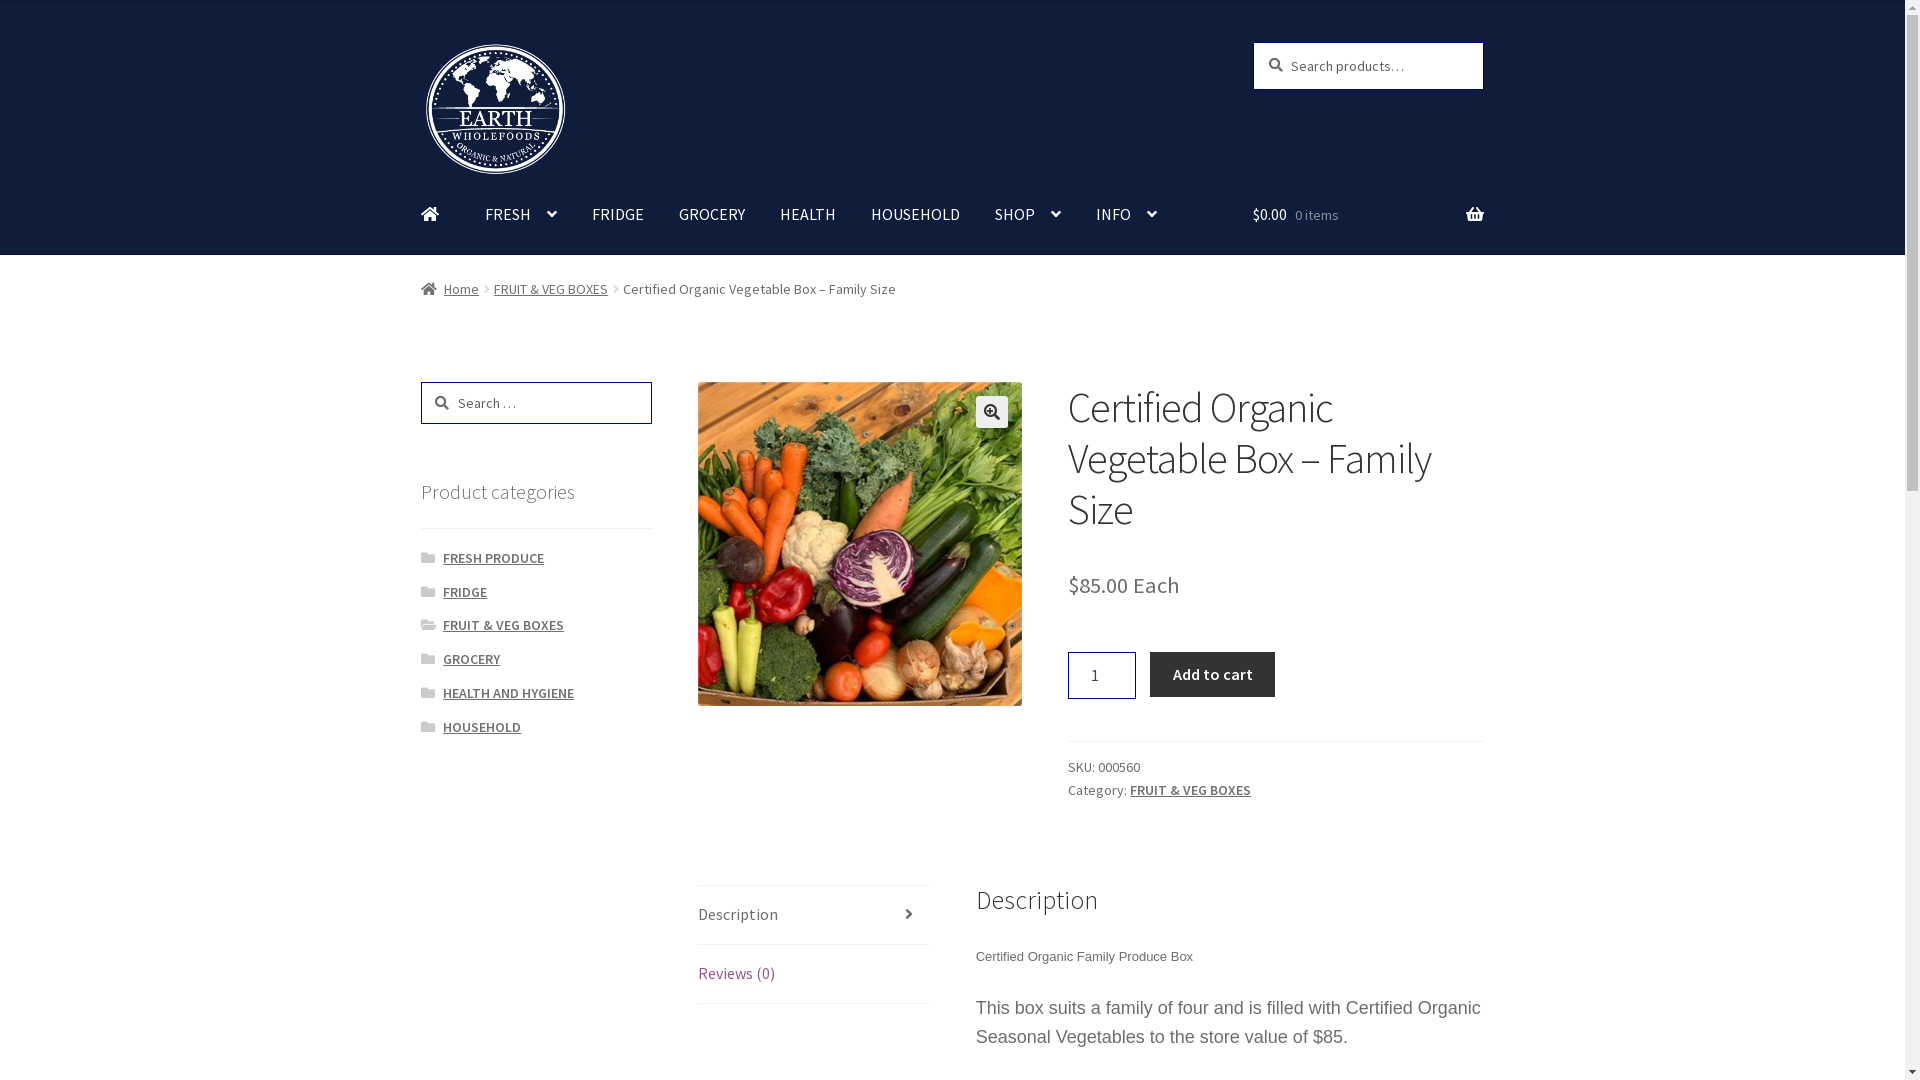 The width and height of the screenshot is (1920, 1080). Describe the element at coordinates (482, 727) in the screenshot. I see `HOUSEHOLD` at that location.